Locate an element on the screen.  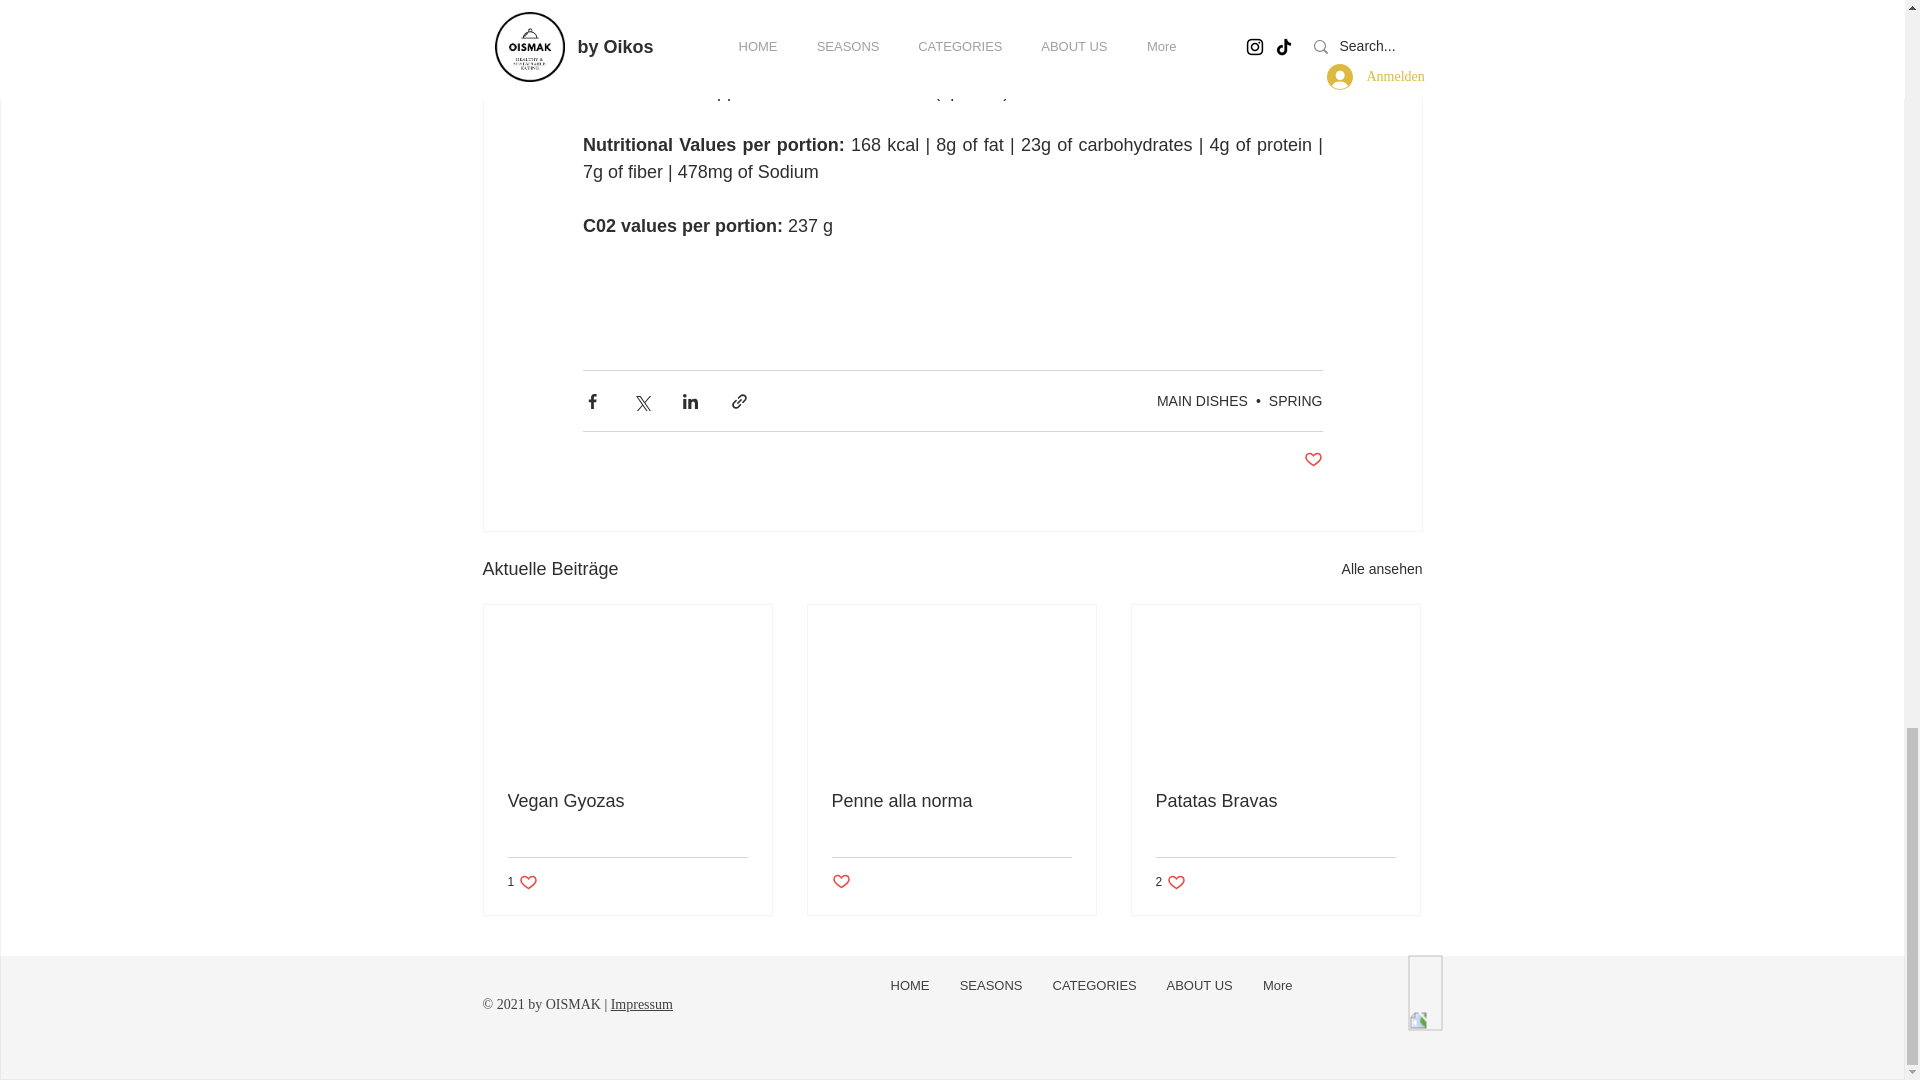
SPRING is located at coordinates (1296, 401).